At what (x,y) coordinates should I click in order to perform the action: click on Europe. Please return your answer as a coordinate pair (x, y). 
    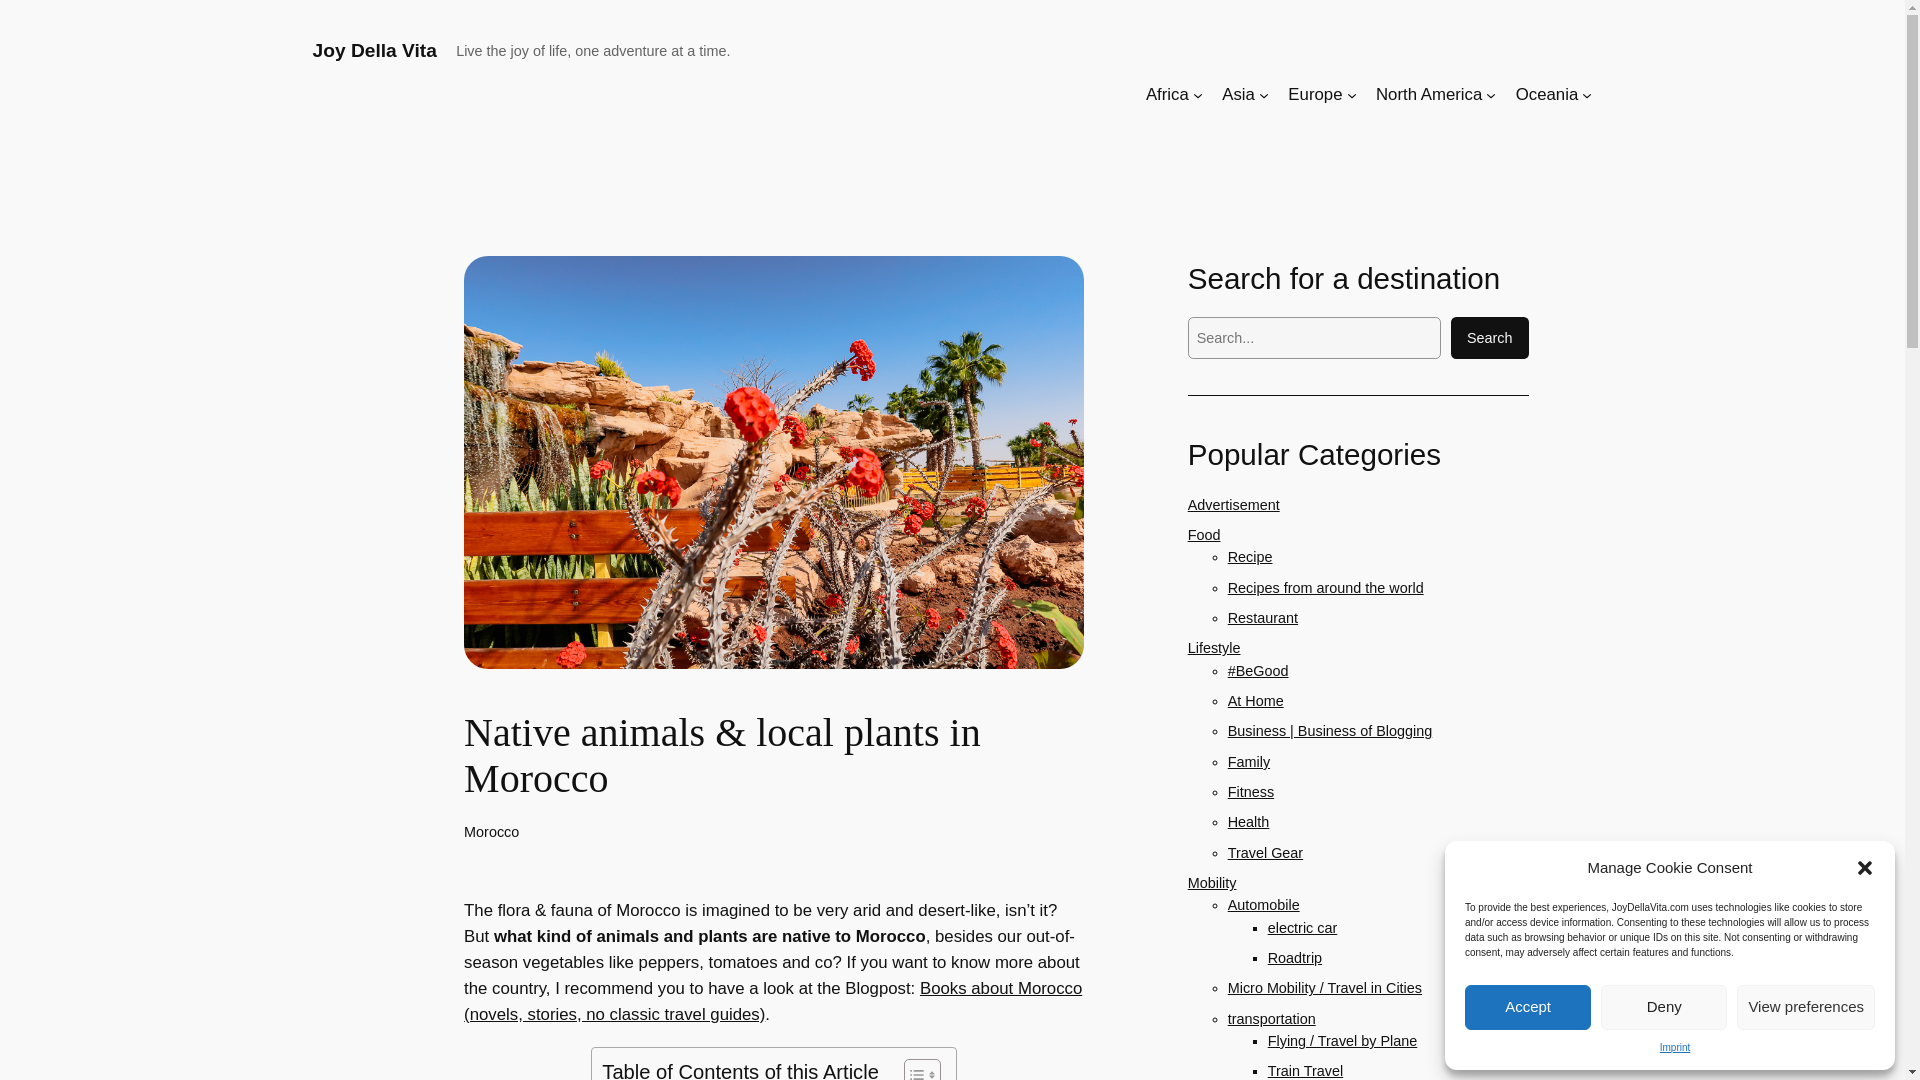
    Looking at the image, I should click on (1315, 95).